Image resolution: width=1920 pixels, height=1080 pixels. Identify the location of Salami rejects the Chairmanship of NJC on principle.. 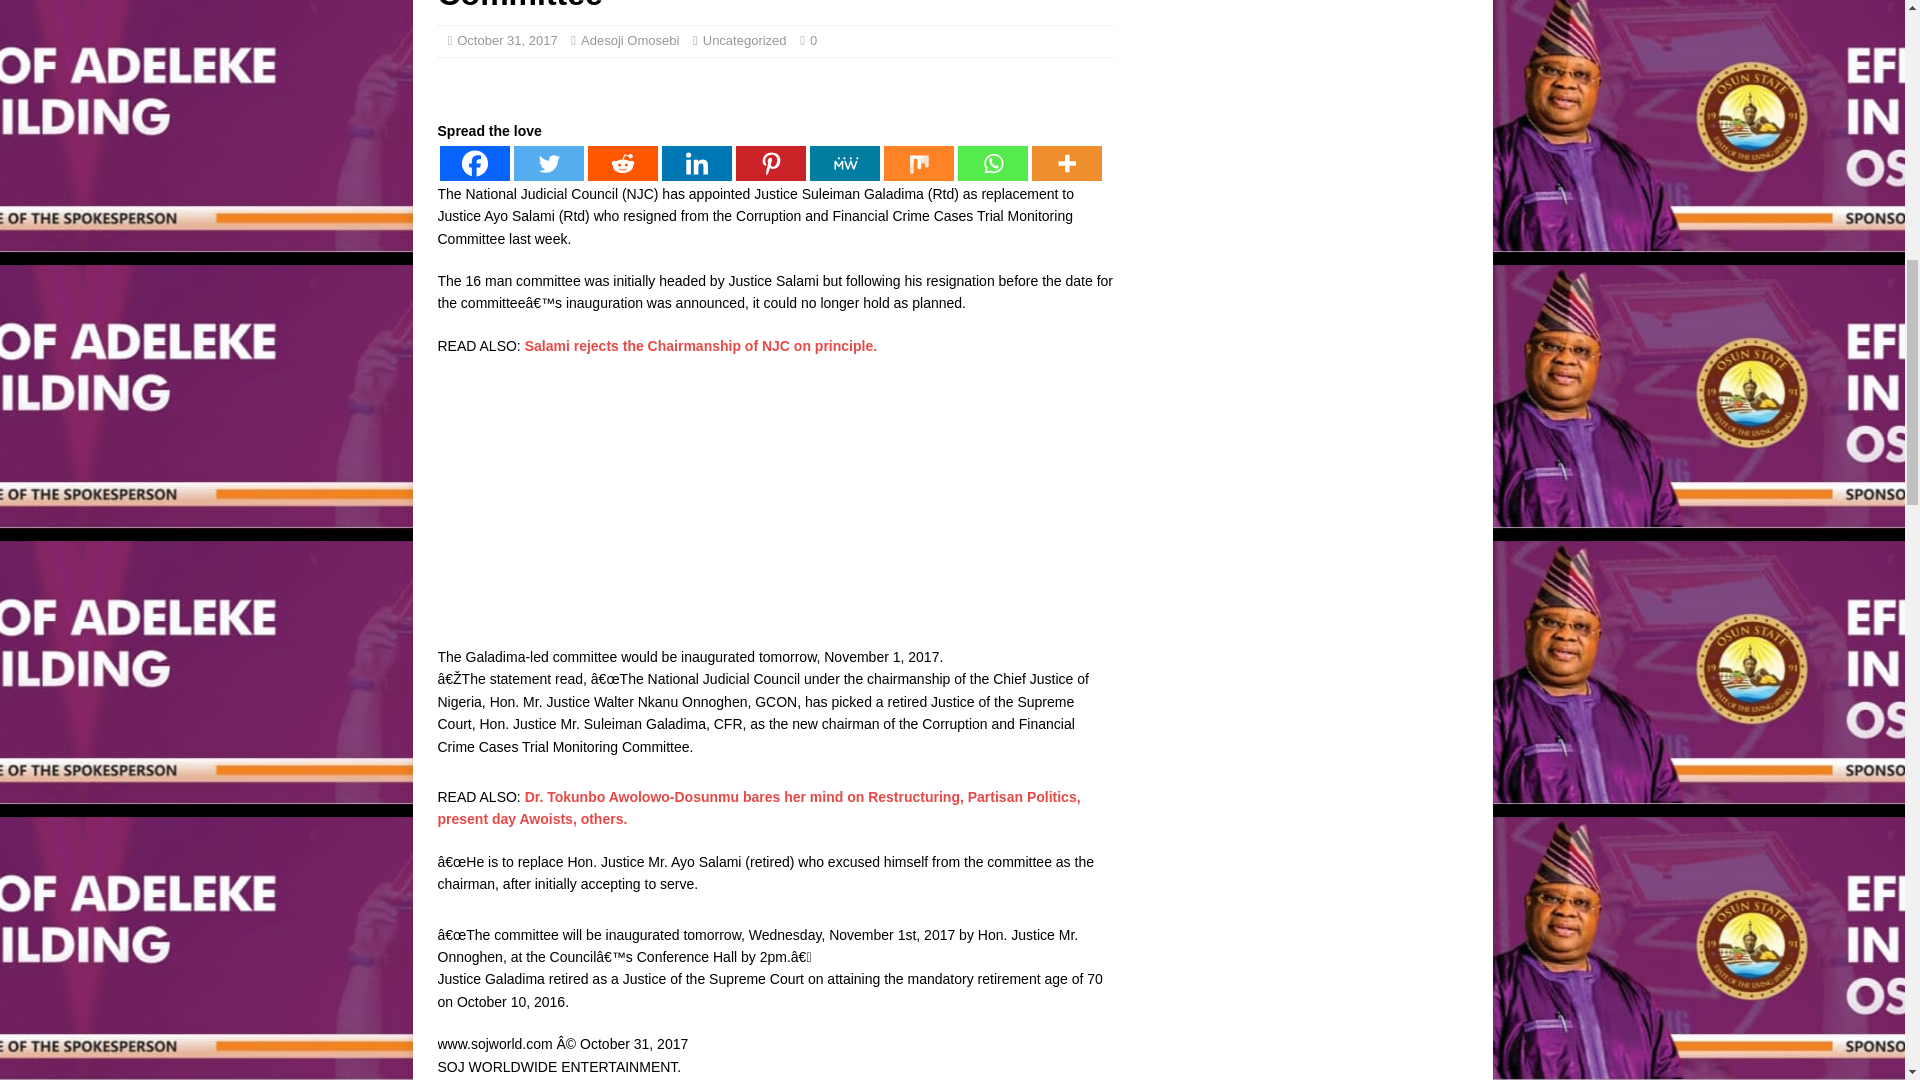
(700, 346).